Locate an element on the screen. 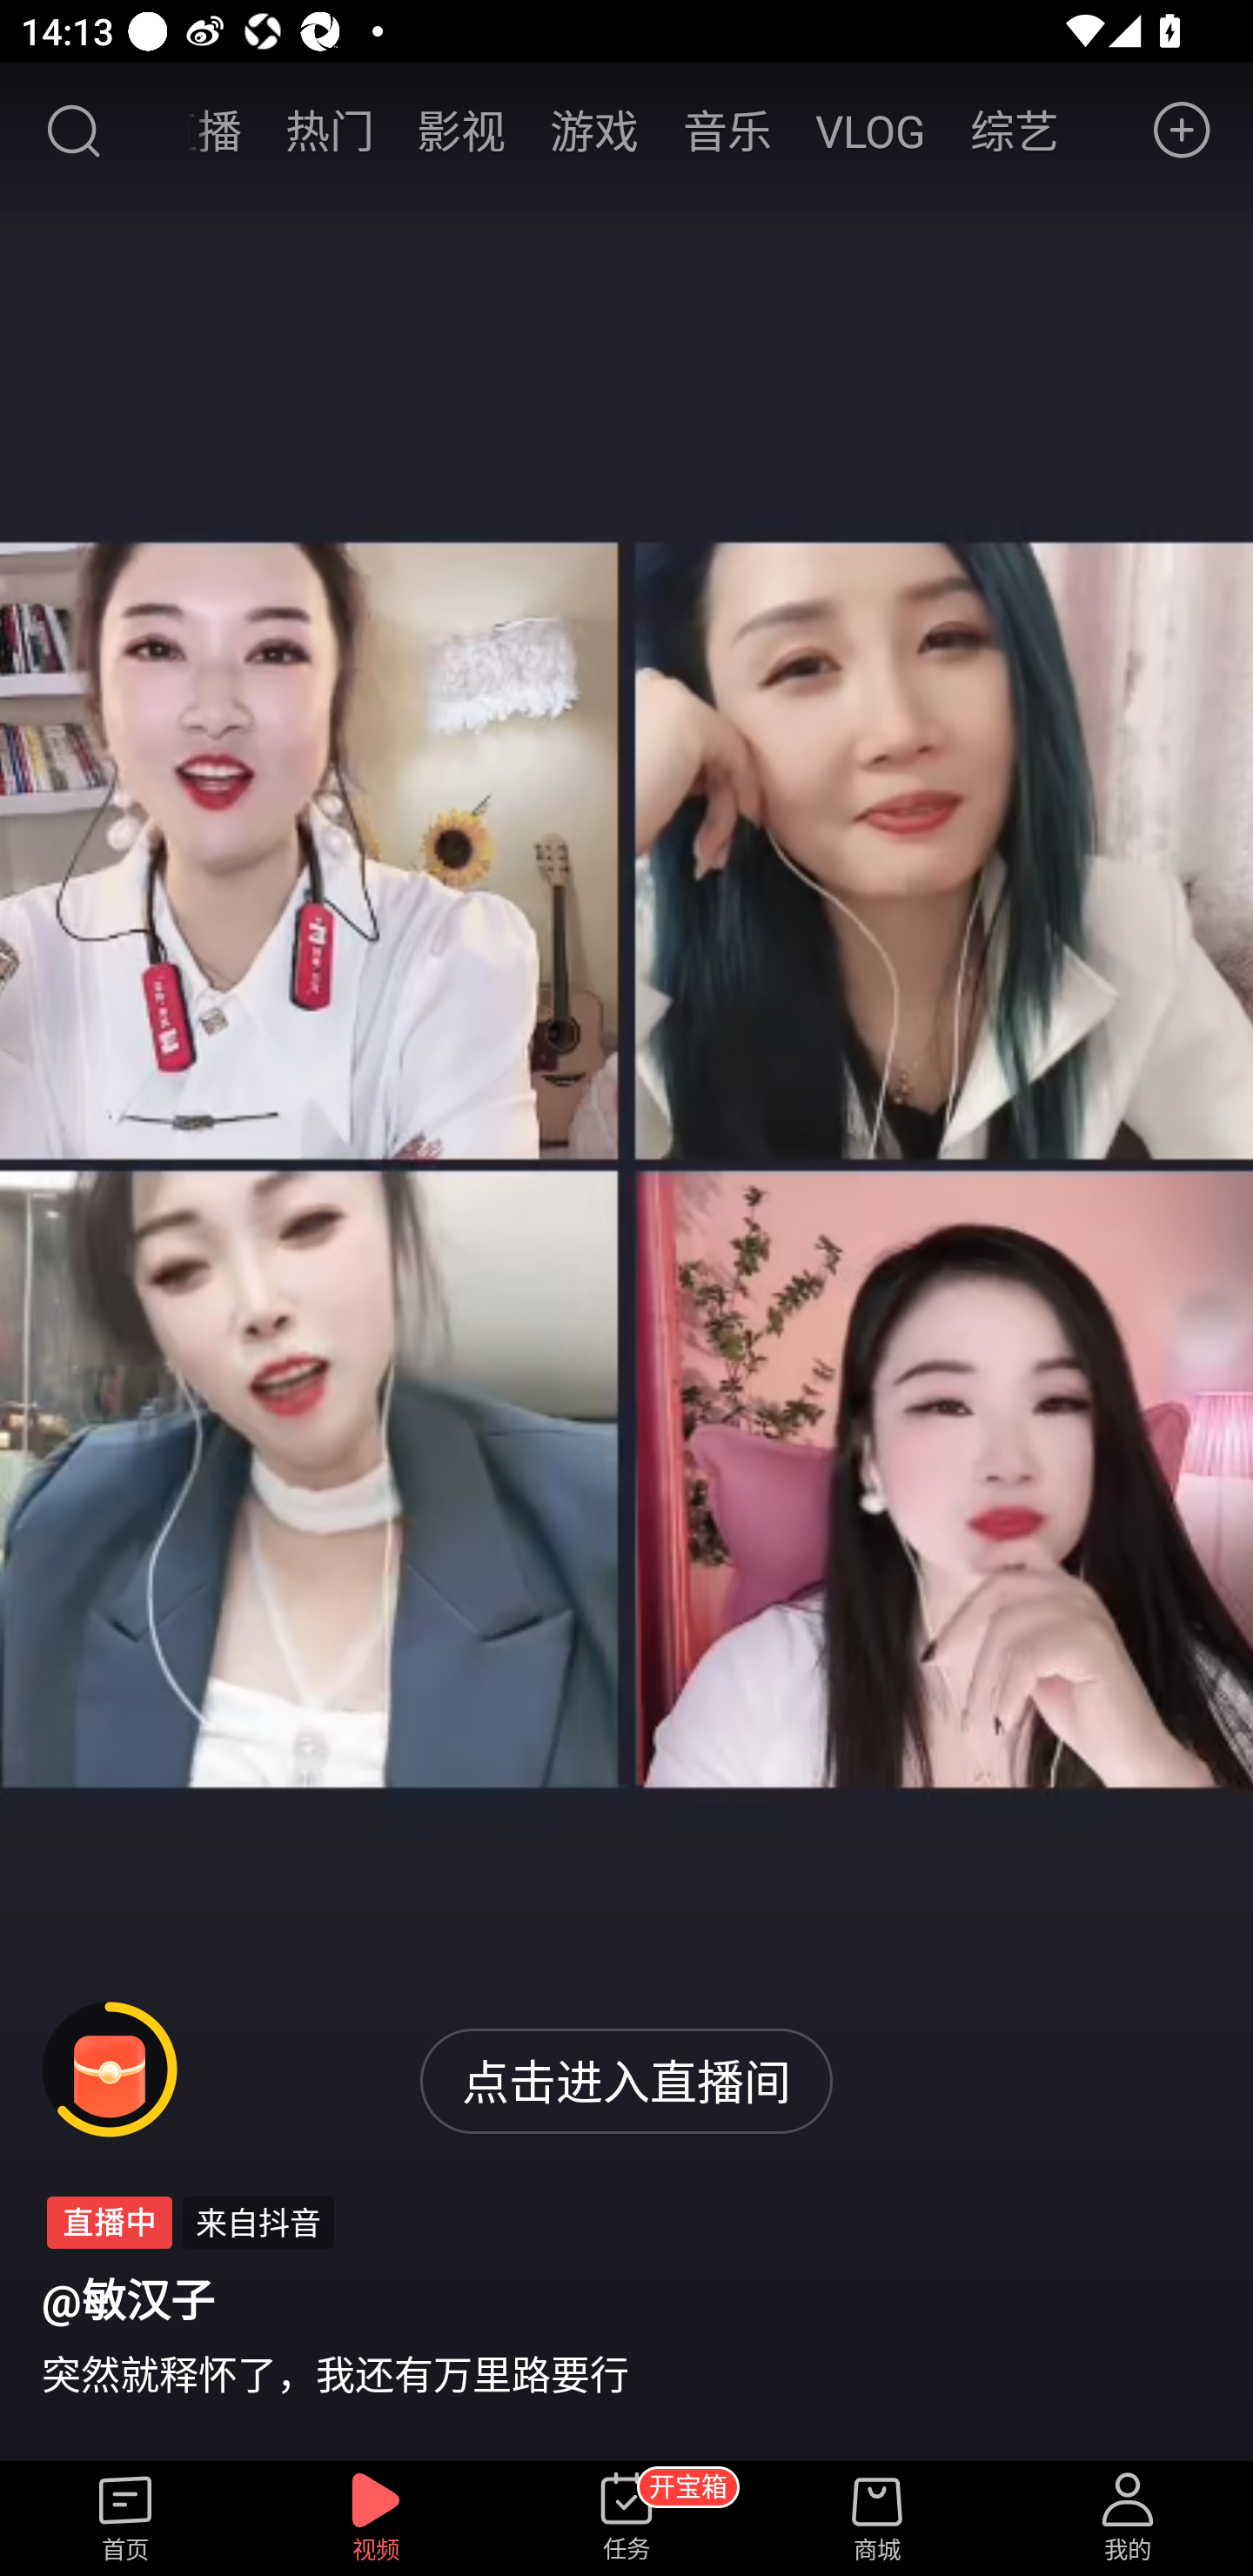  游戏 is located at coordinates (595, 130).